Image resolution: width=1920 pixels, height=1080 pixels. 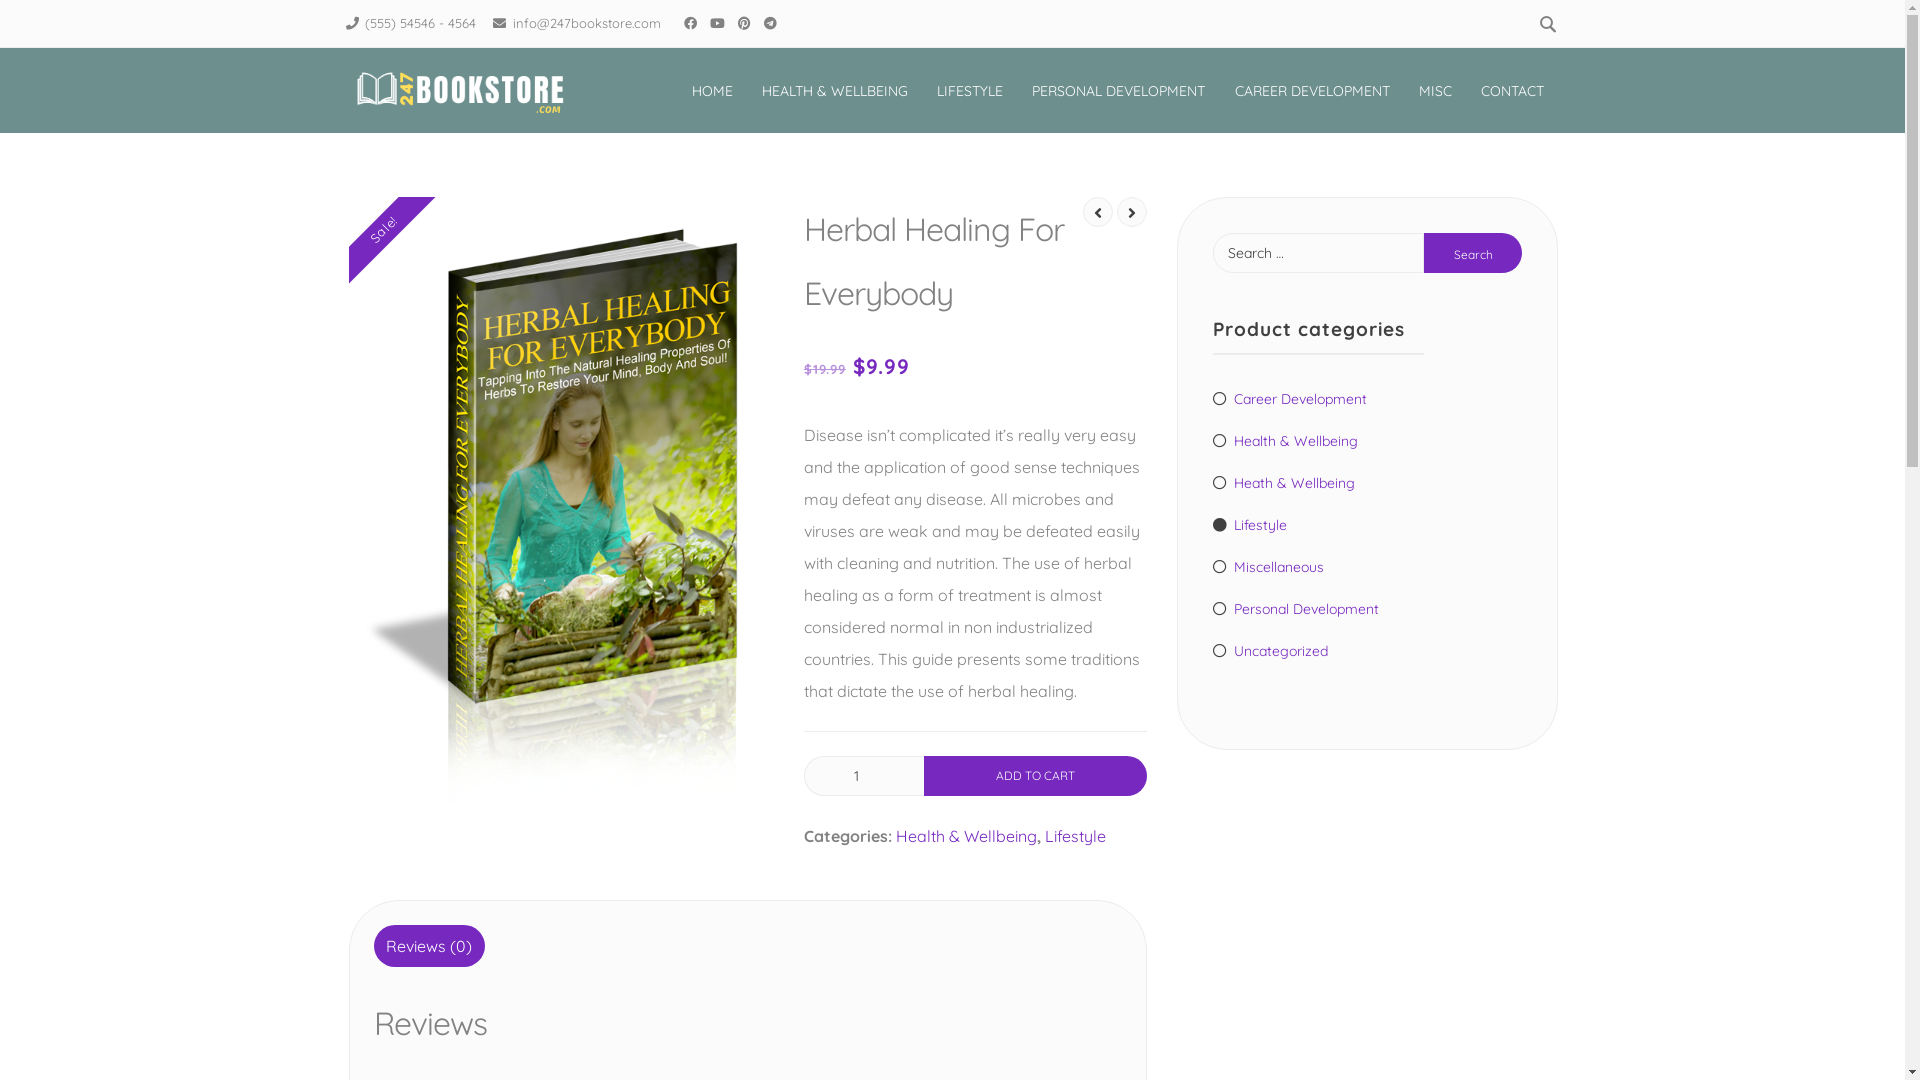 What do you see at coordinates (1513, 91) in the screenshot?
I see `CONTACT` at bounding box center [1513, 91].